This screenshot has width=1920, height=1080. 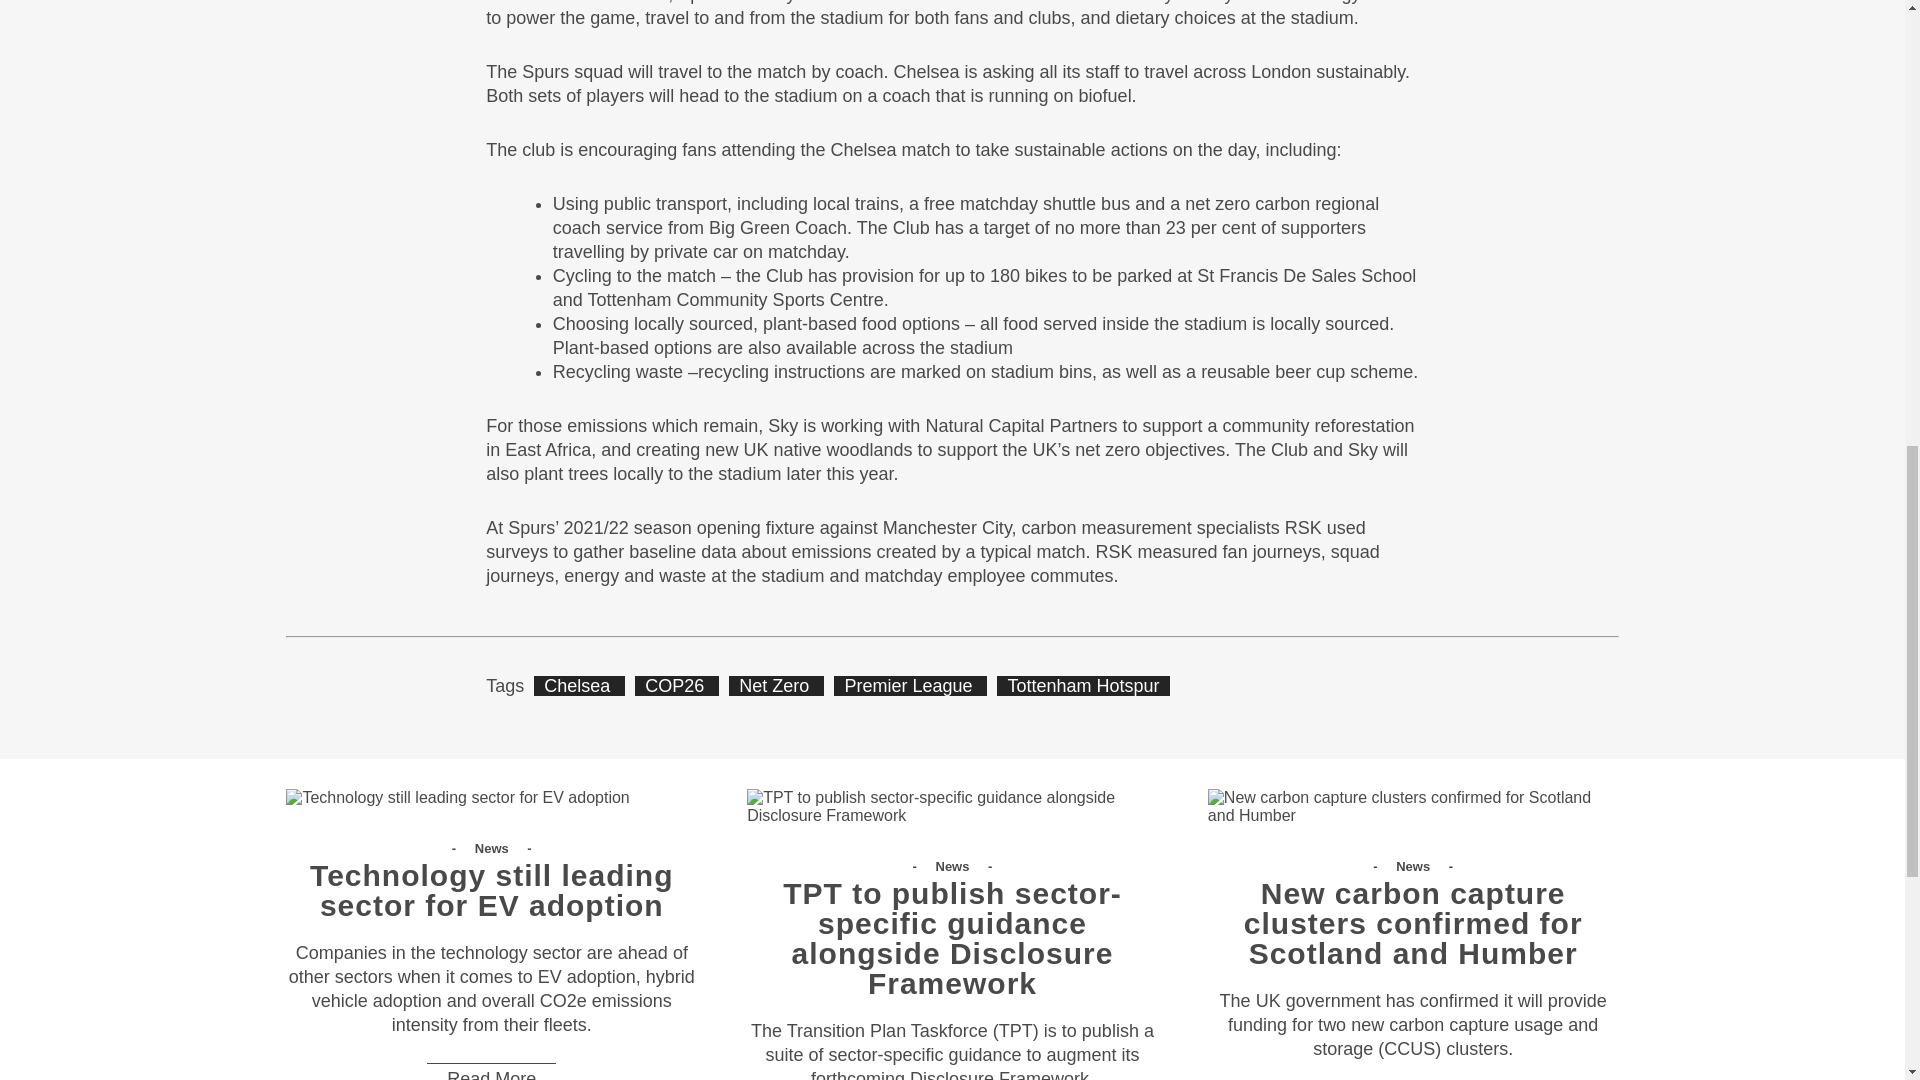 What do you see at coordinates (1082, 686) in the screenshot?
I see `Tottenham Hotspur` at bounding box center [1082, 686].